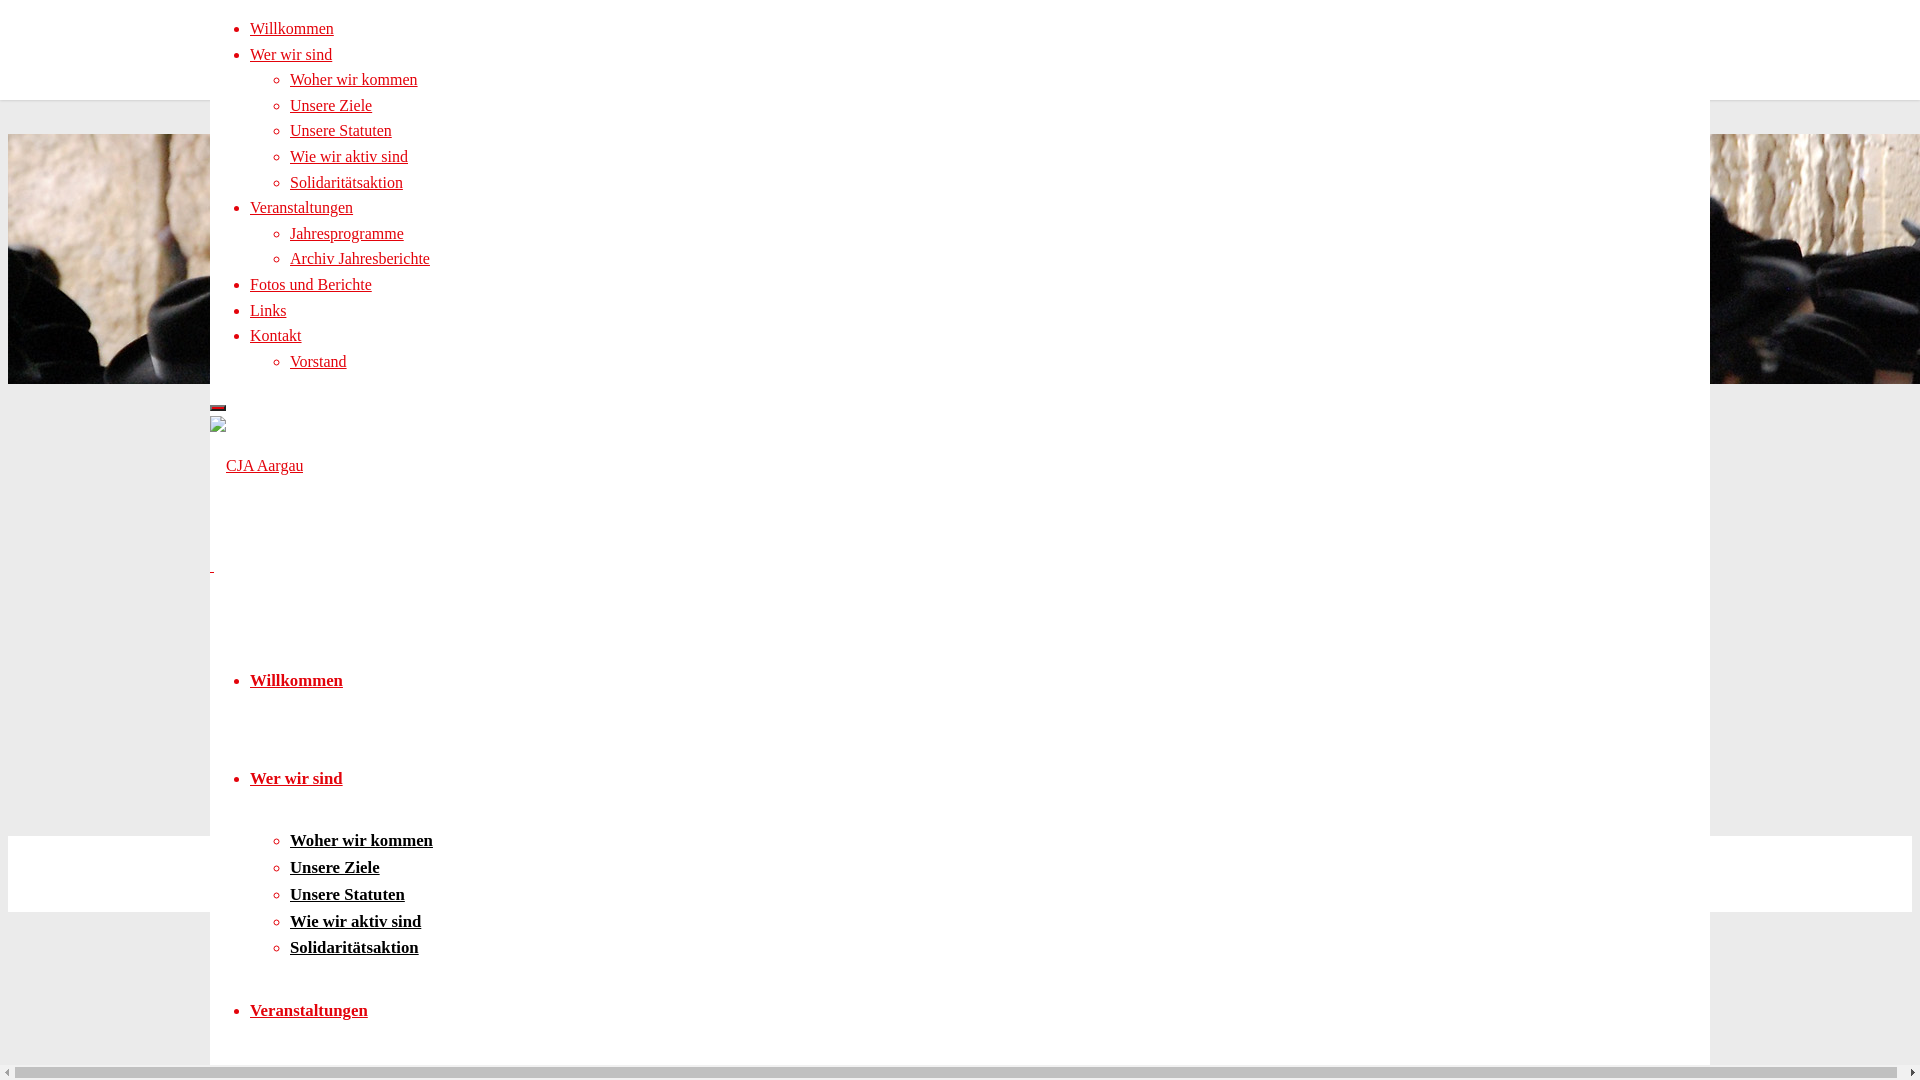  What do you see at coordinates (282, 900) in the screenshot?
I see `kontakt@cjaaargau.ch` at bounding box center [282, 900].